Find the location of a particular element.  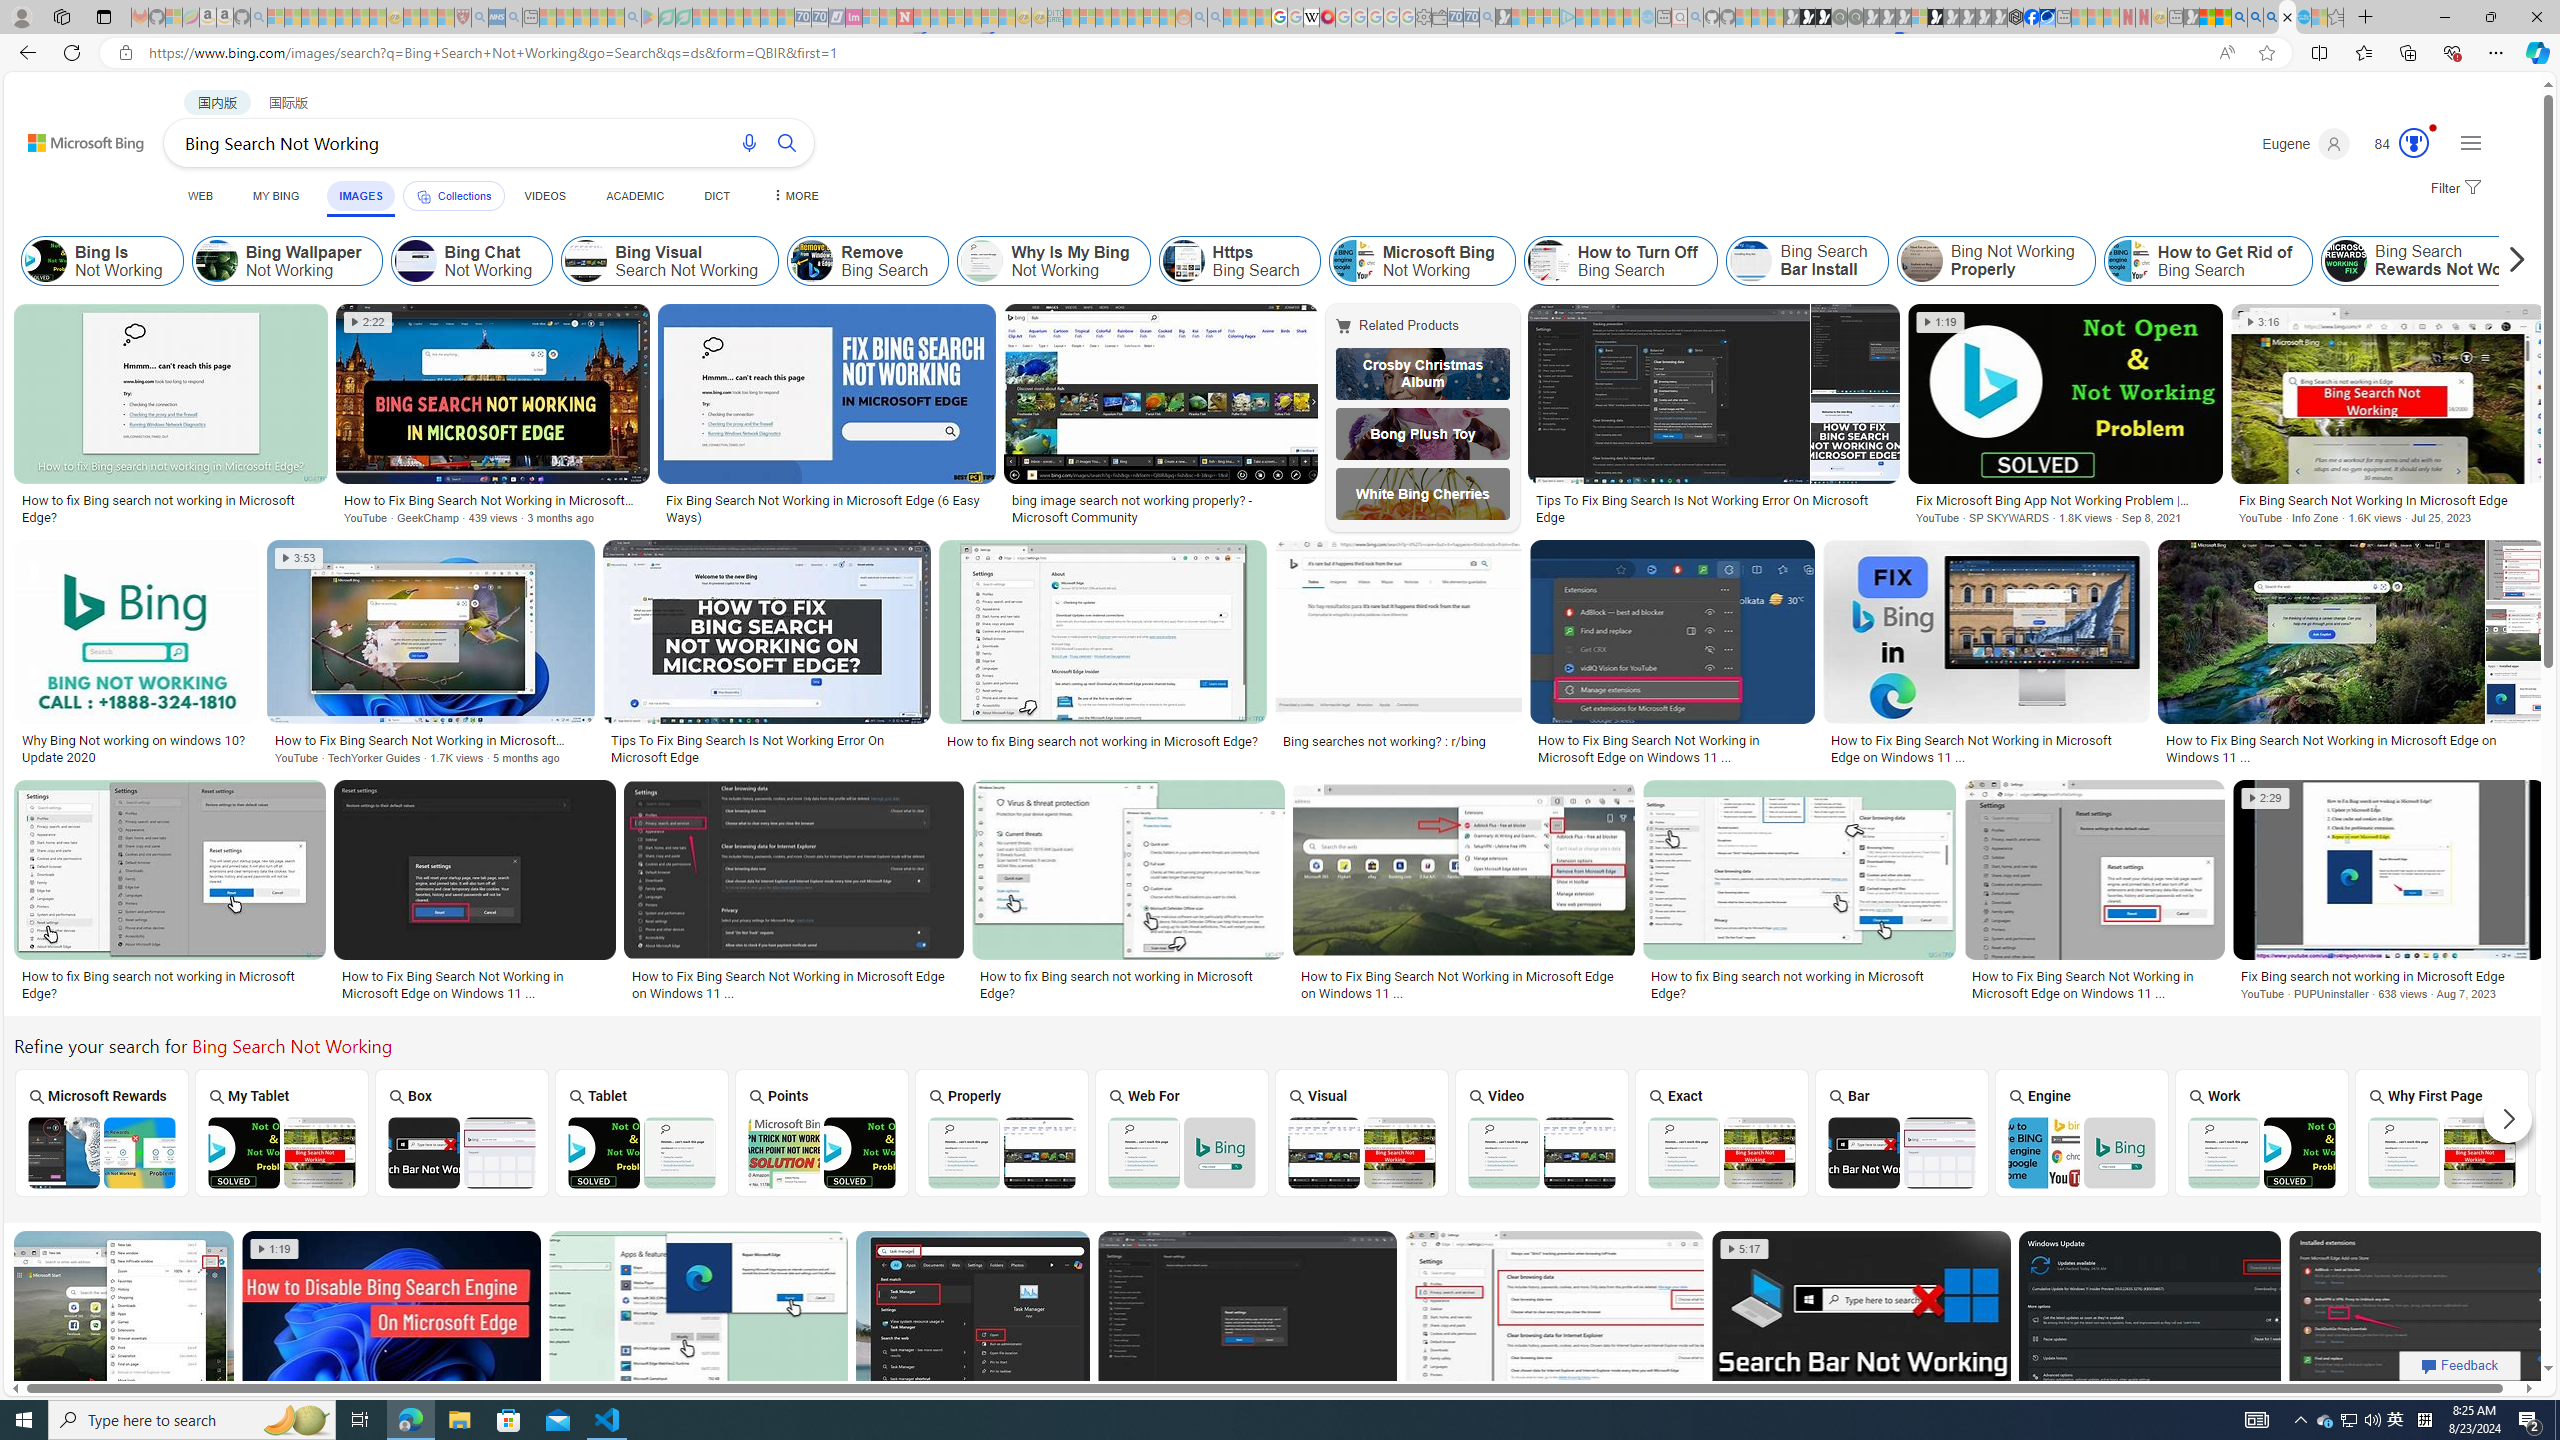

Bing Is Not Working is located at coordinates (102, 261).